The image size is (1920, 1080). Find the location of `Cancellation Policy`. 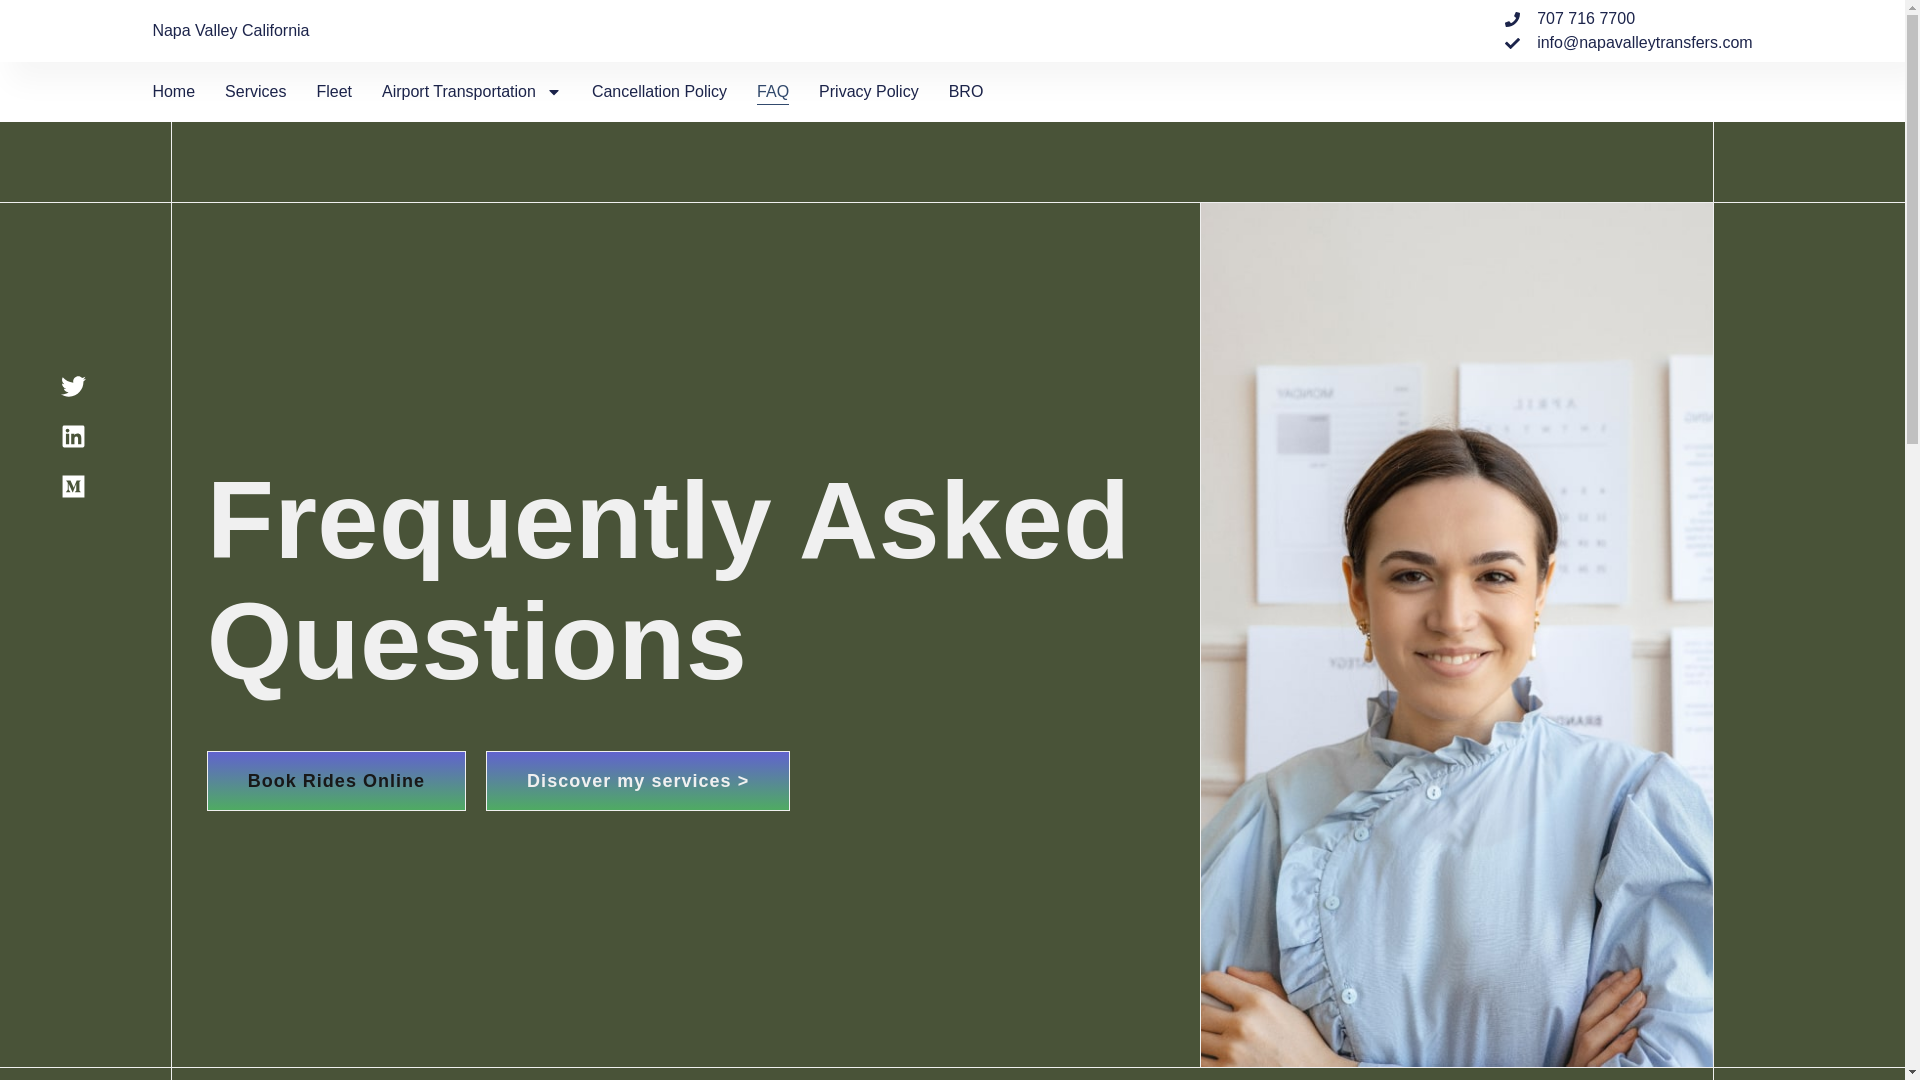

Cancellation Policy is located at coordinates (659, 91).